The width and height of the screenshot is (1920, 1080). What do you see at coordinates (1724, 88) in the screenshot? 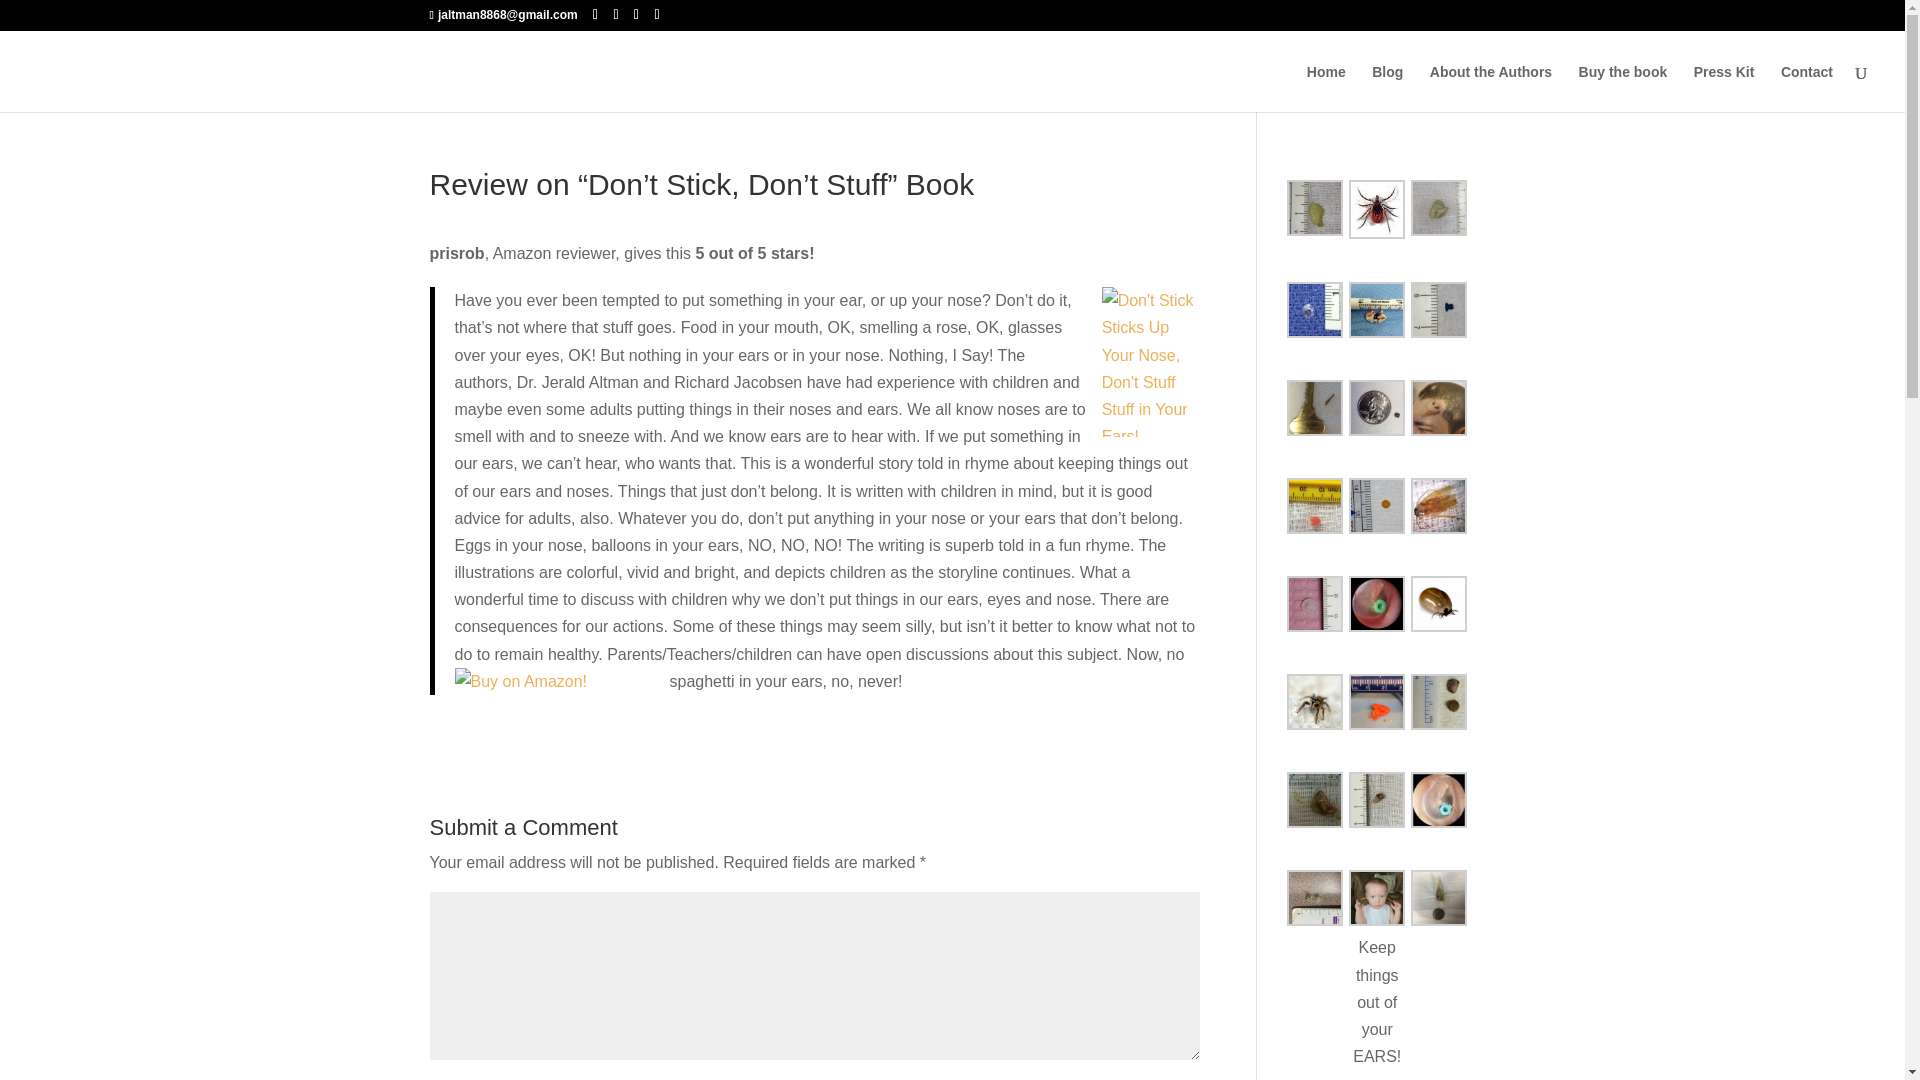
I see `Press Kit` at bounding box center [1724, 88].